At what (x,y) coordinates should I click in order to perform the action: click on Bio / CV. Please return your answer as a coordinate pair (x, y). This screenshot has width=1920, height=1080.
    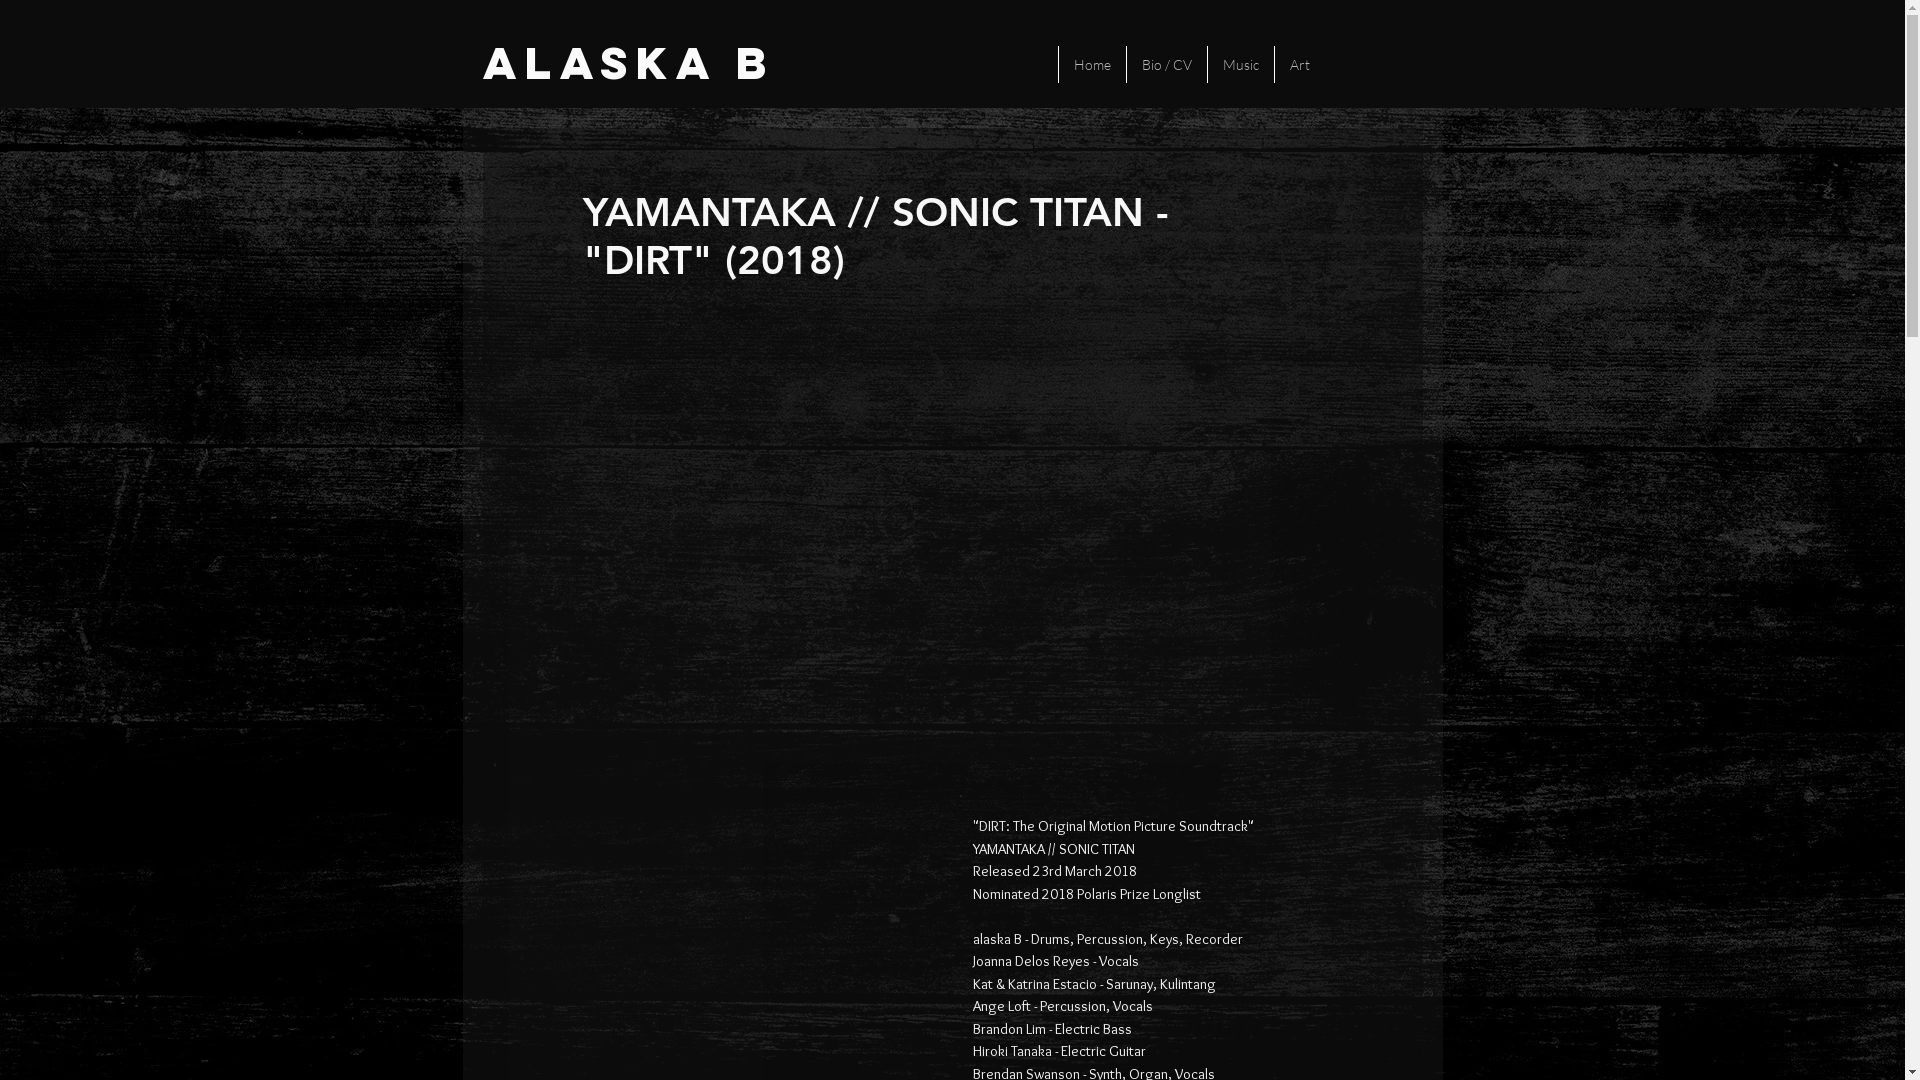
    Looking at the image, I should click on (1166, 64).